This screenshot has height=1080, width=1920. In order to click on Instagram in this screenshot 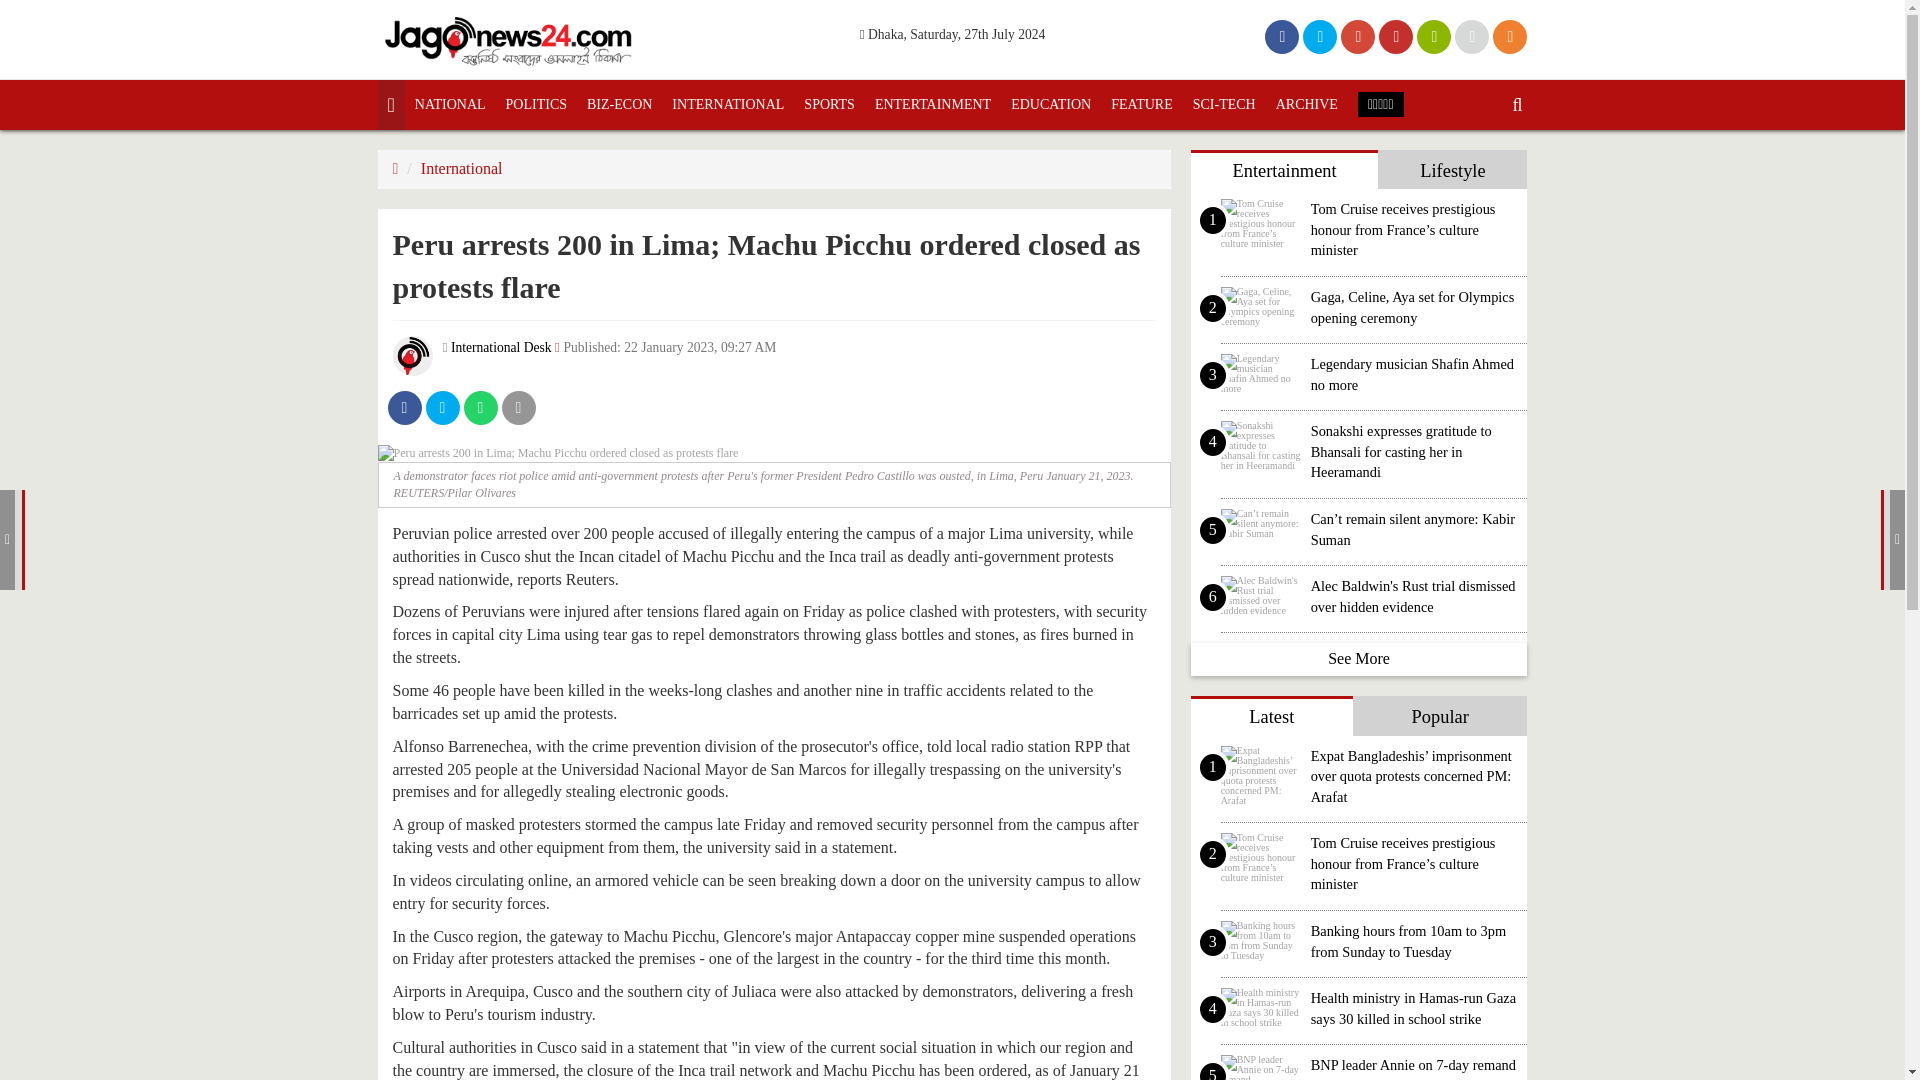, I will do `click(1542, 36)`.